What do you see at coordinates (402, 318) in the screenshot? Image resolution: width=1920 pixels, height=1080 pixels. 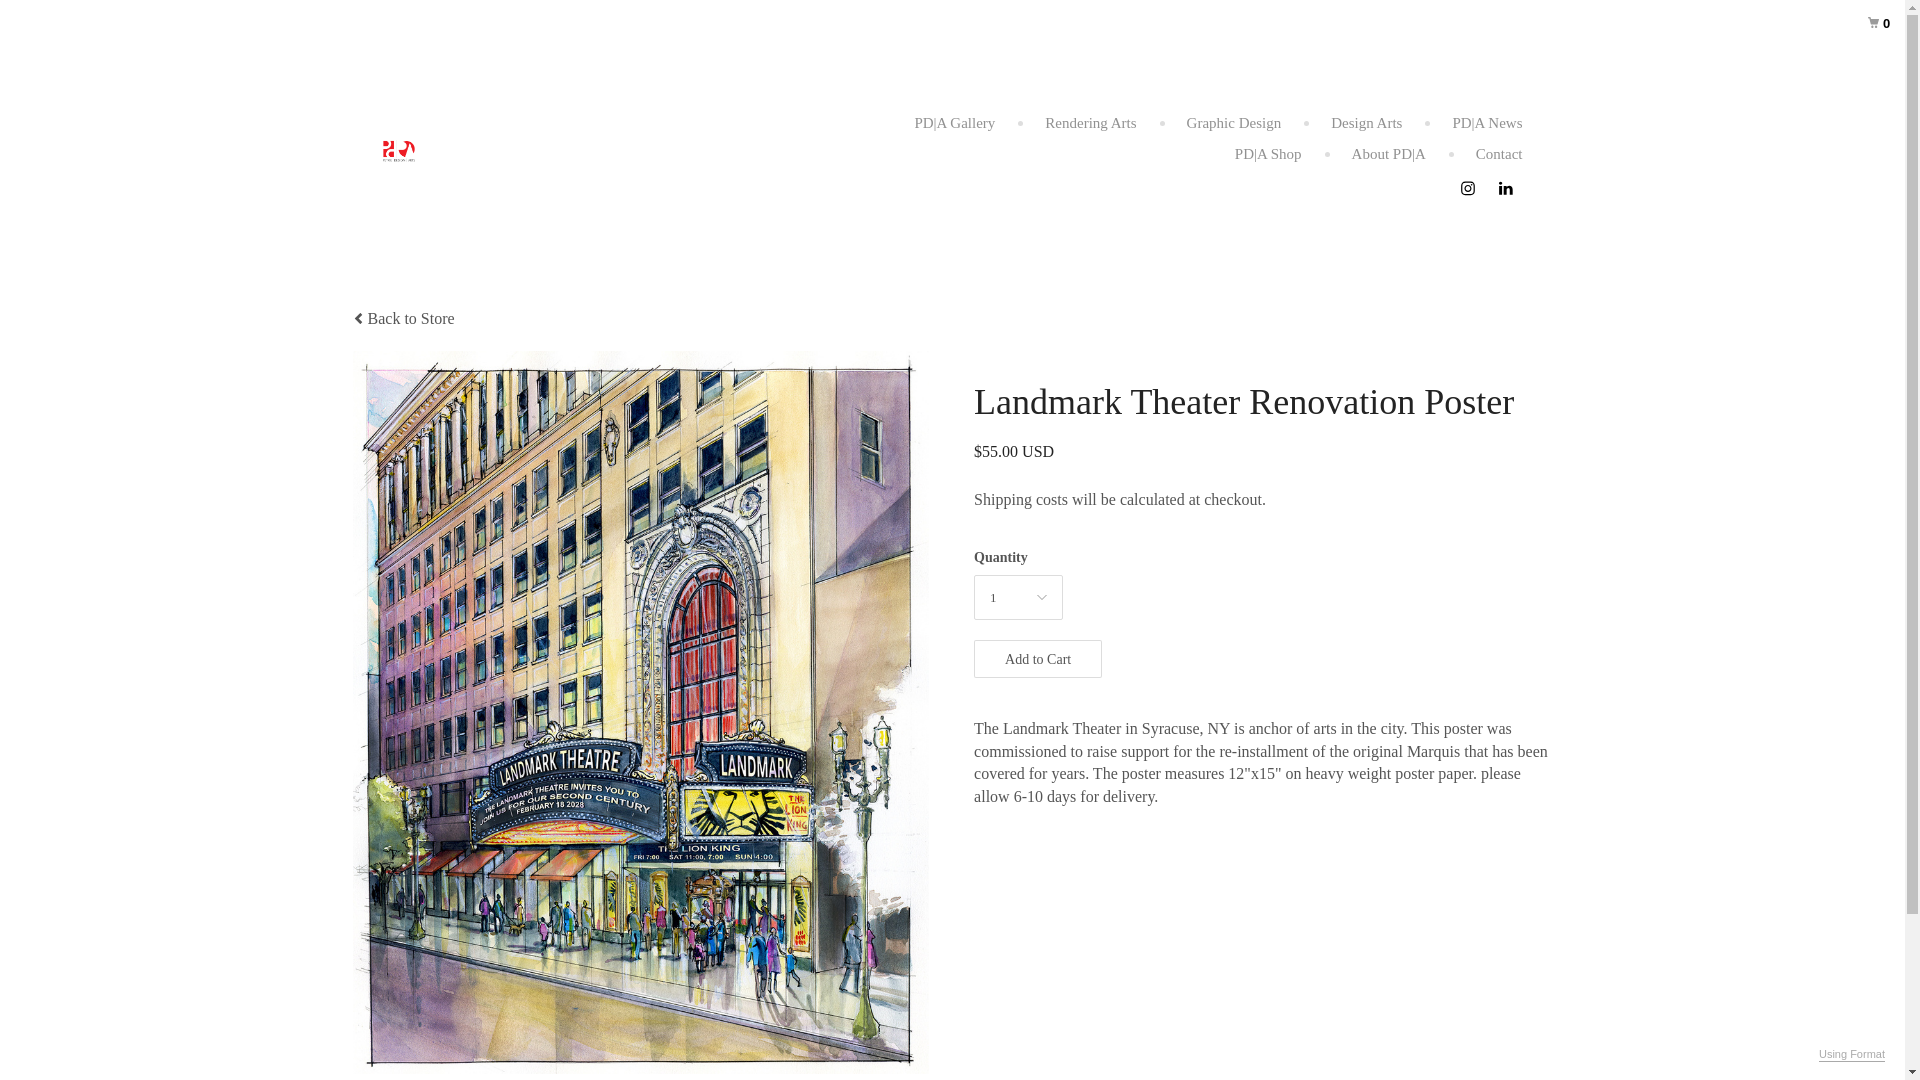 I see `Back to Store` at bounding box center [402, 318].